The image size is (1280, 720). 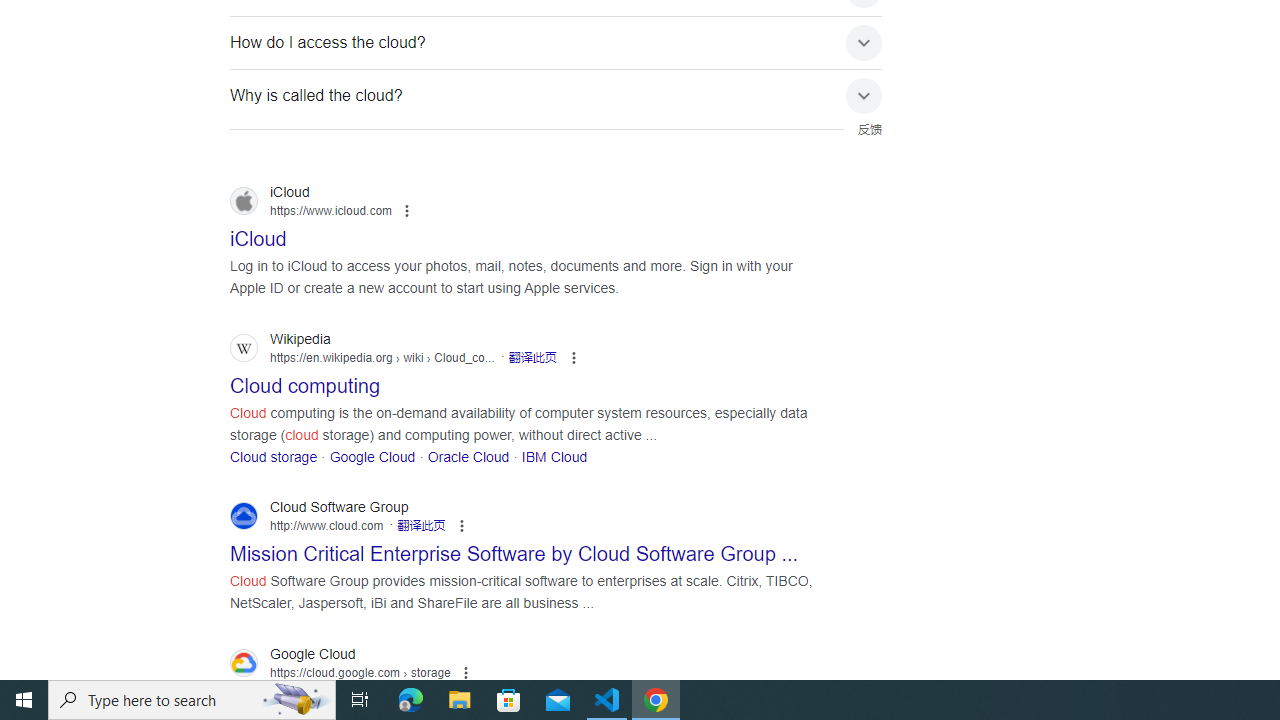 I want to click on How do I access the cloud?, so click(x=556, y=42).